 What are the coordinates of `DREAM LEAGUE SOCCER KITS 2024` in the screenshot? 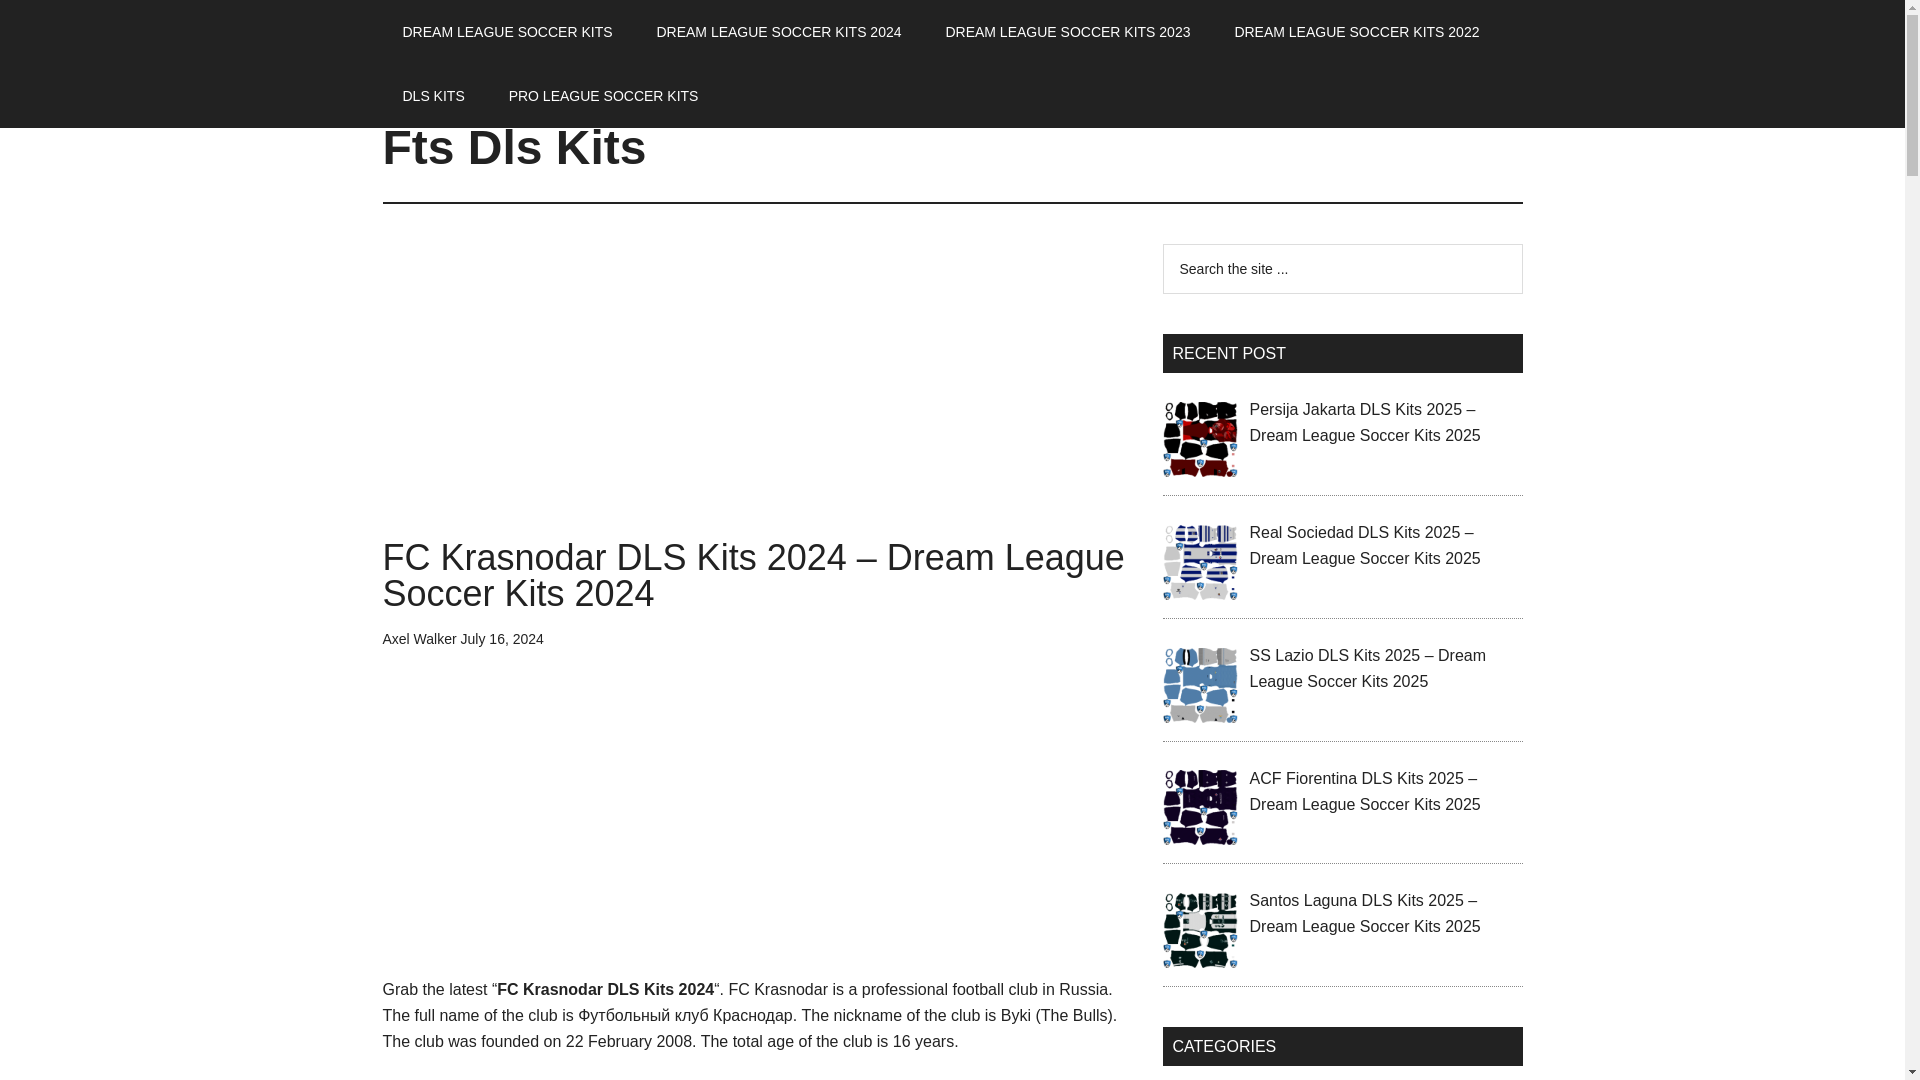 It's located at (778, 32).